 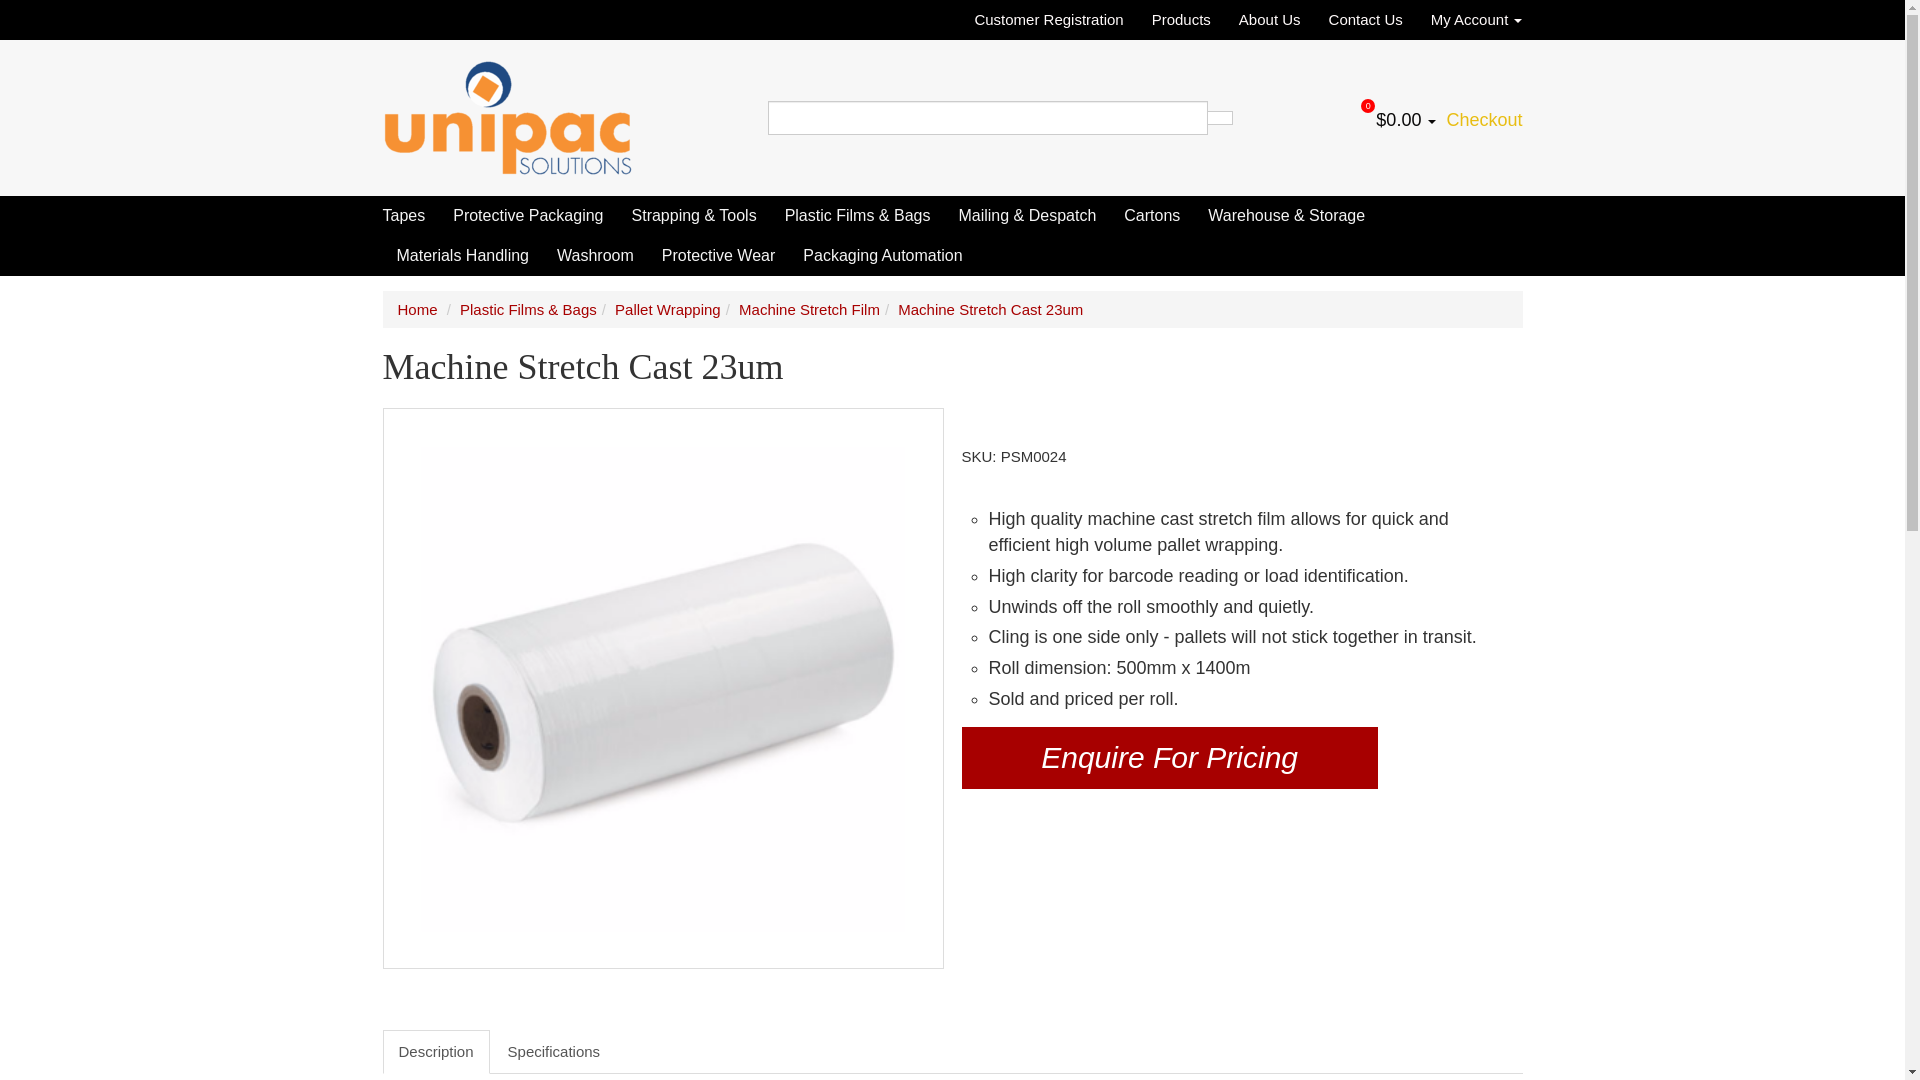 I want to click on Search, so click(x=1220, y=118).